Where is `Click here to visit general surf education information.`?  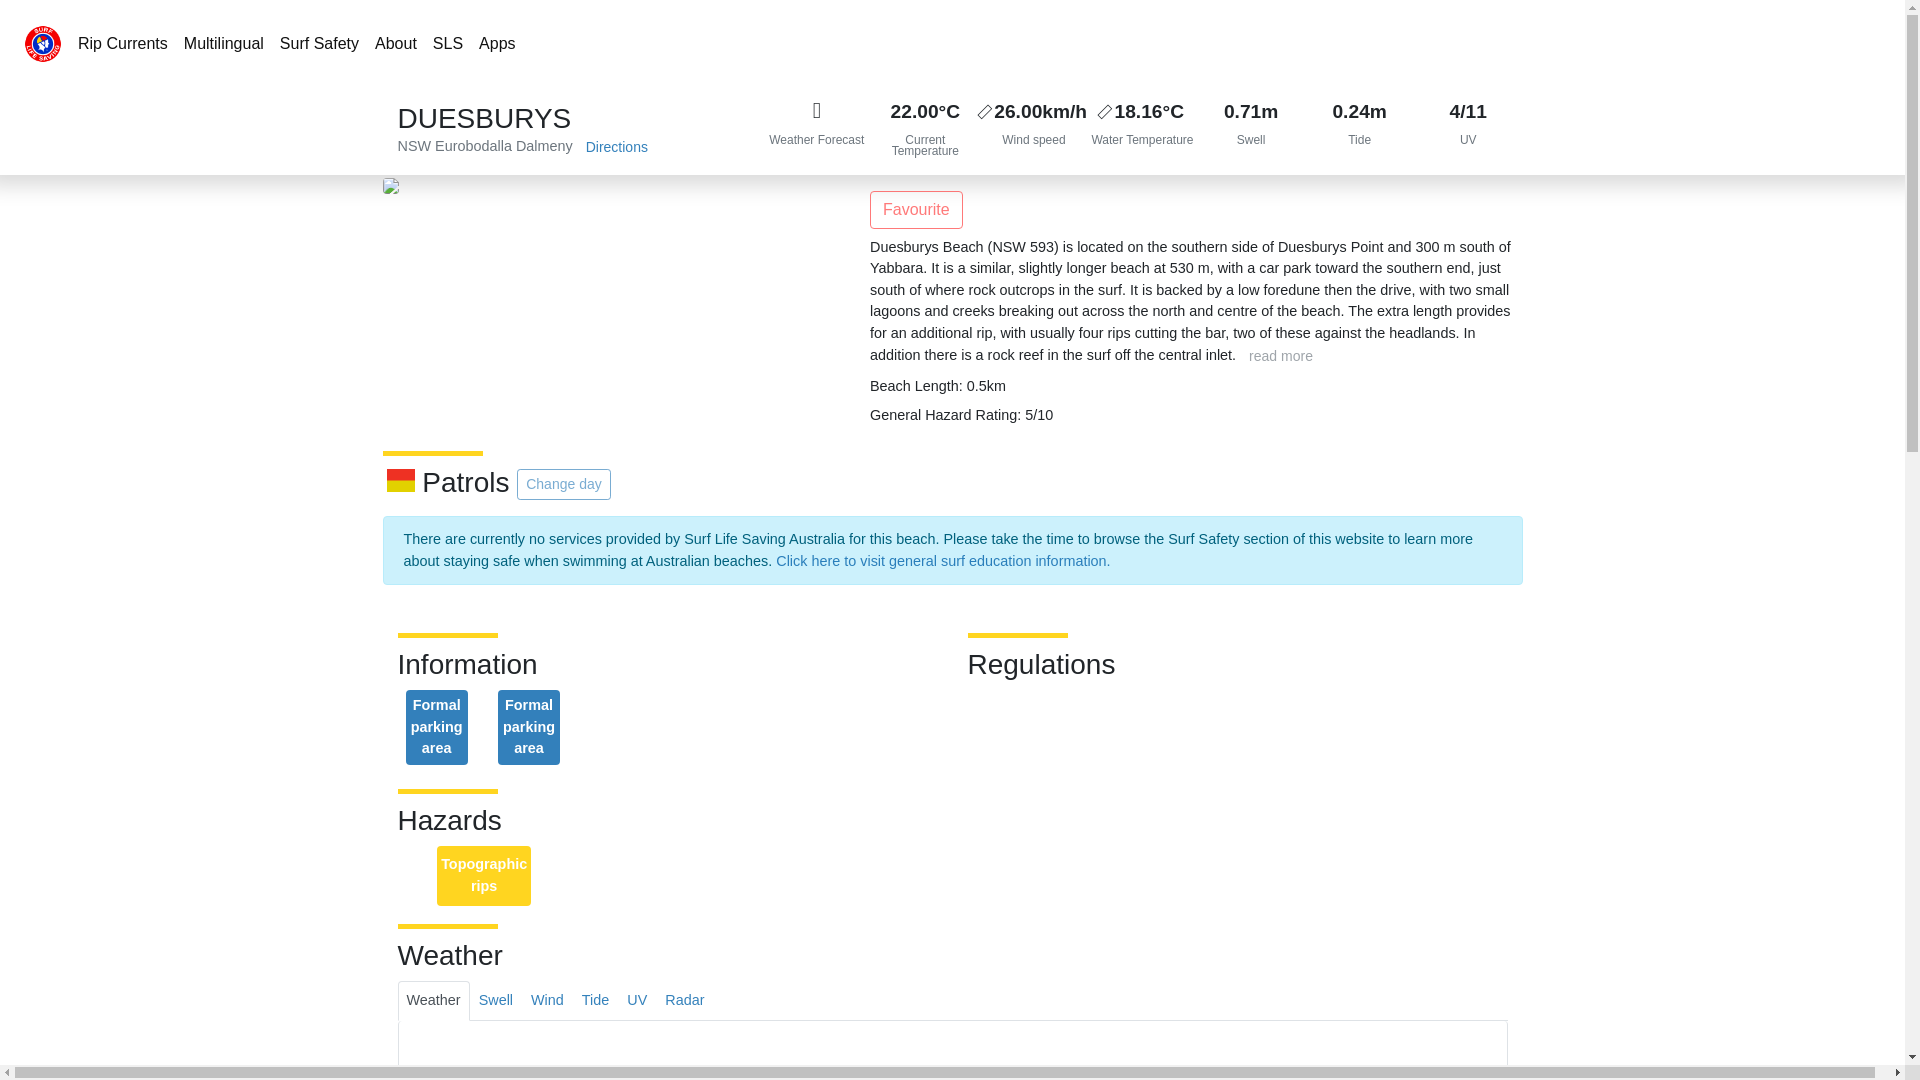 Click here to visit general surf education information. is located at coordinates (942, 560).